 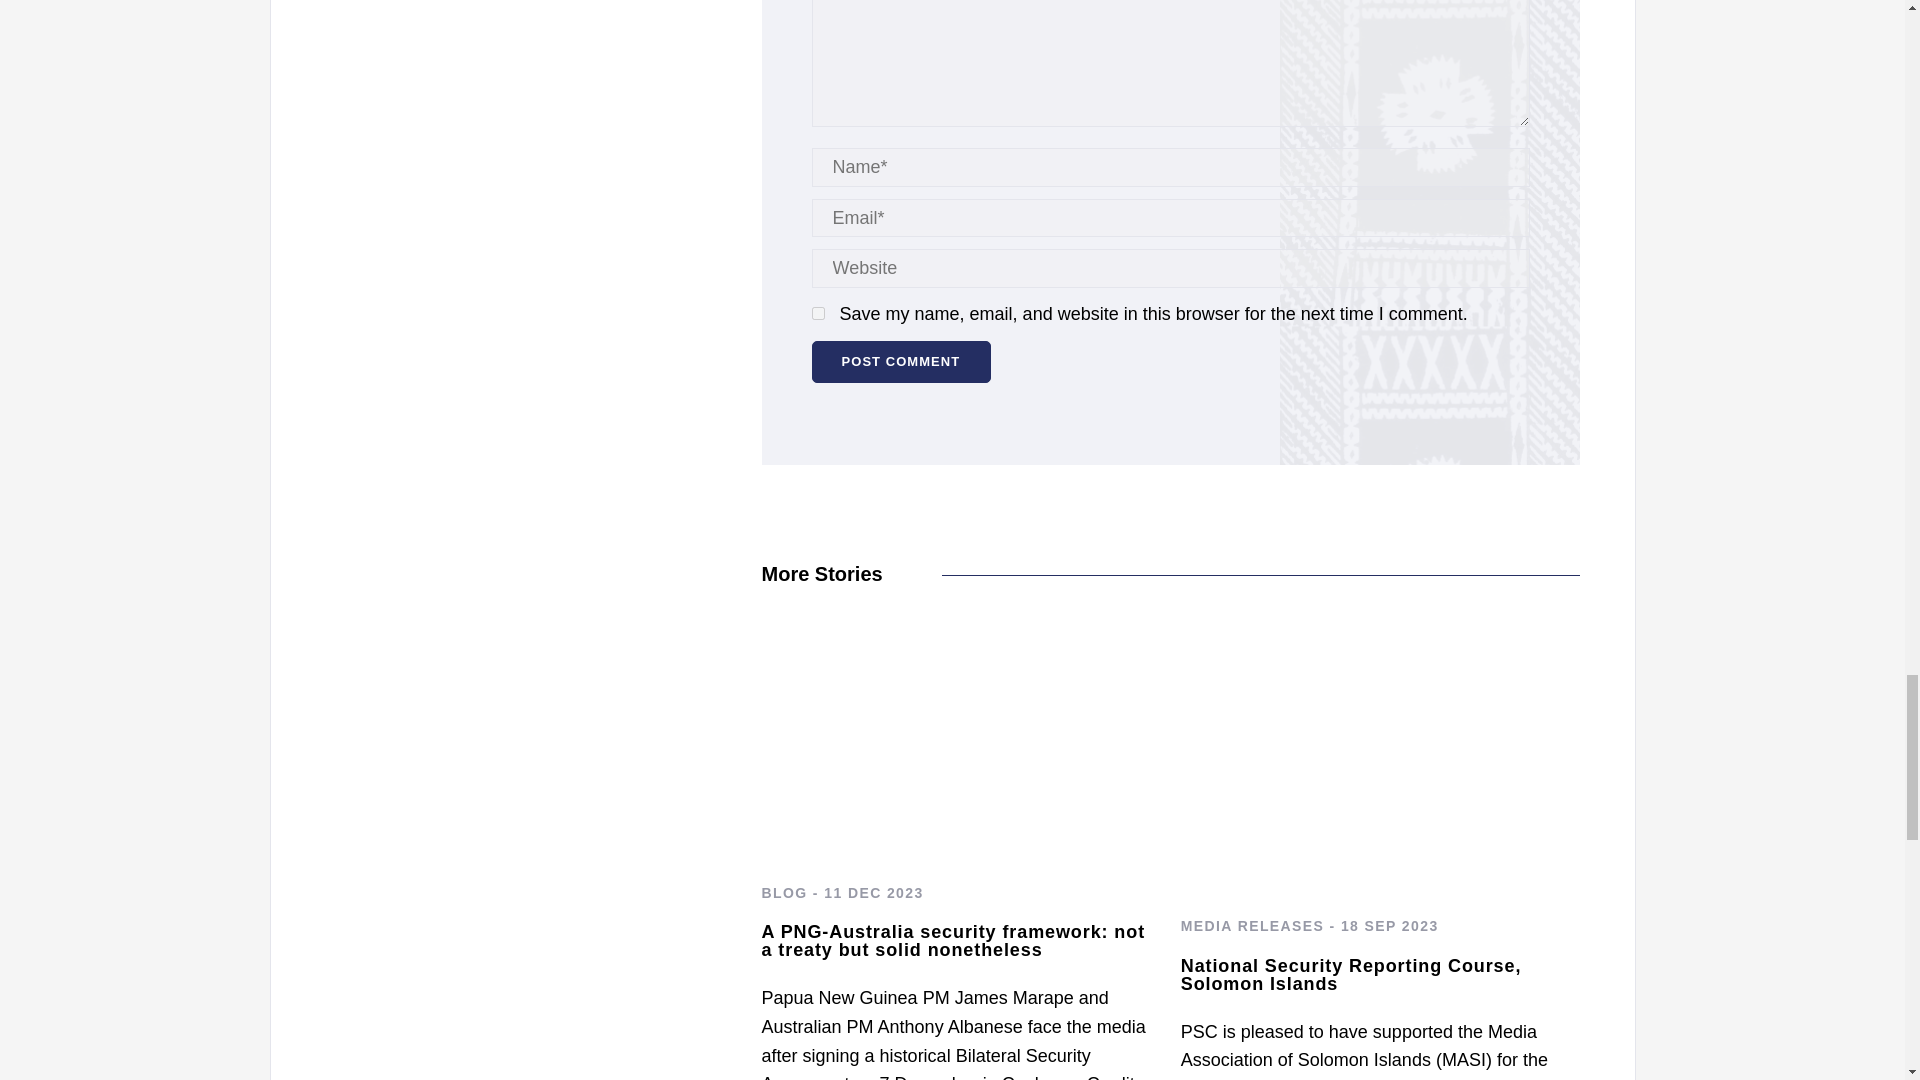 What do you see at coordinates (818, 312) in the screenshot?
I see `yes` at bounding box center [818, 312].